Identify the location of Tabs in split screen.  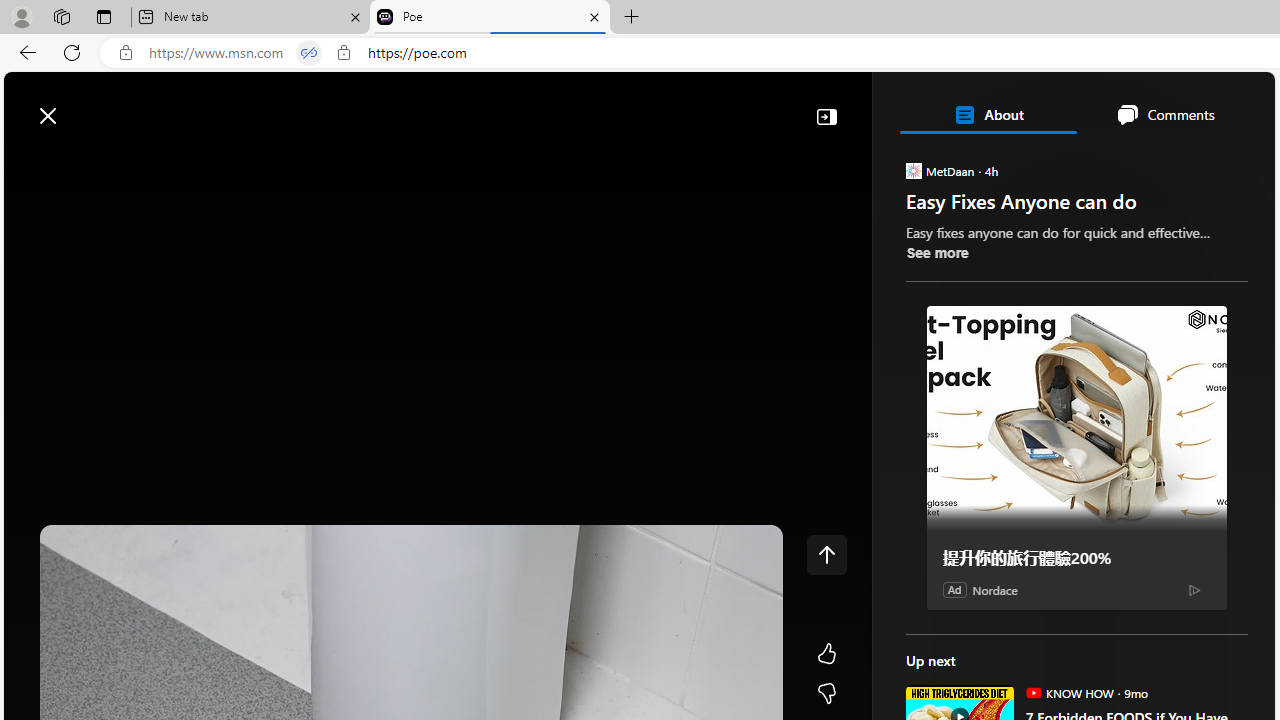
(308, 53).